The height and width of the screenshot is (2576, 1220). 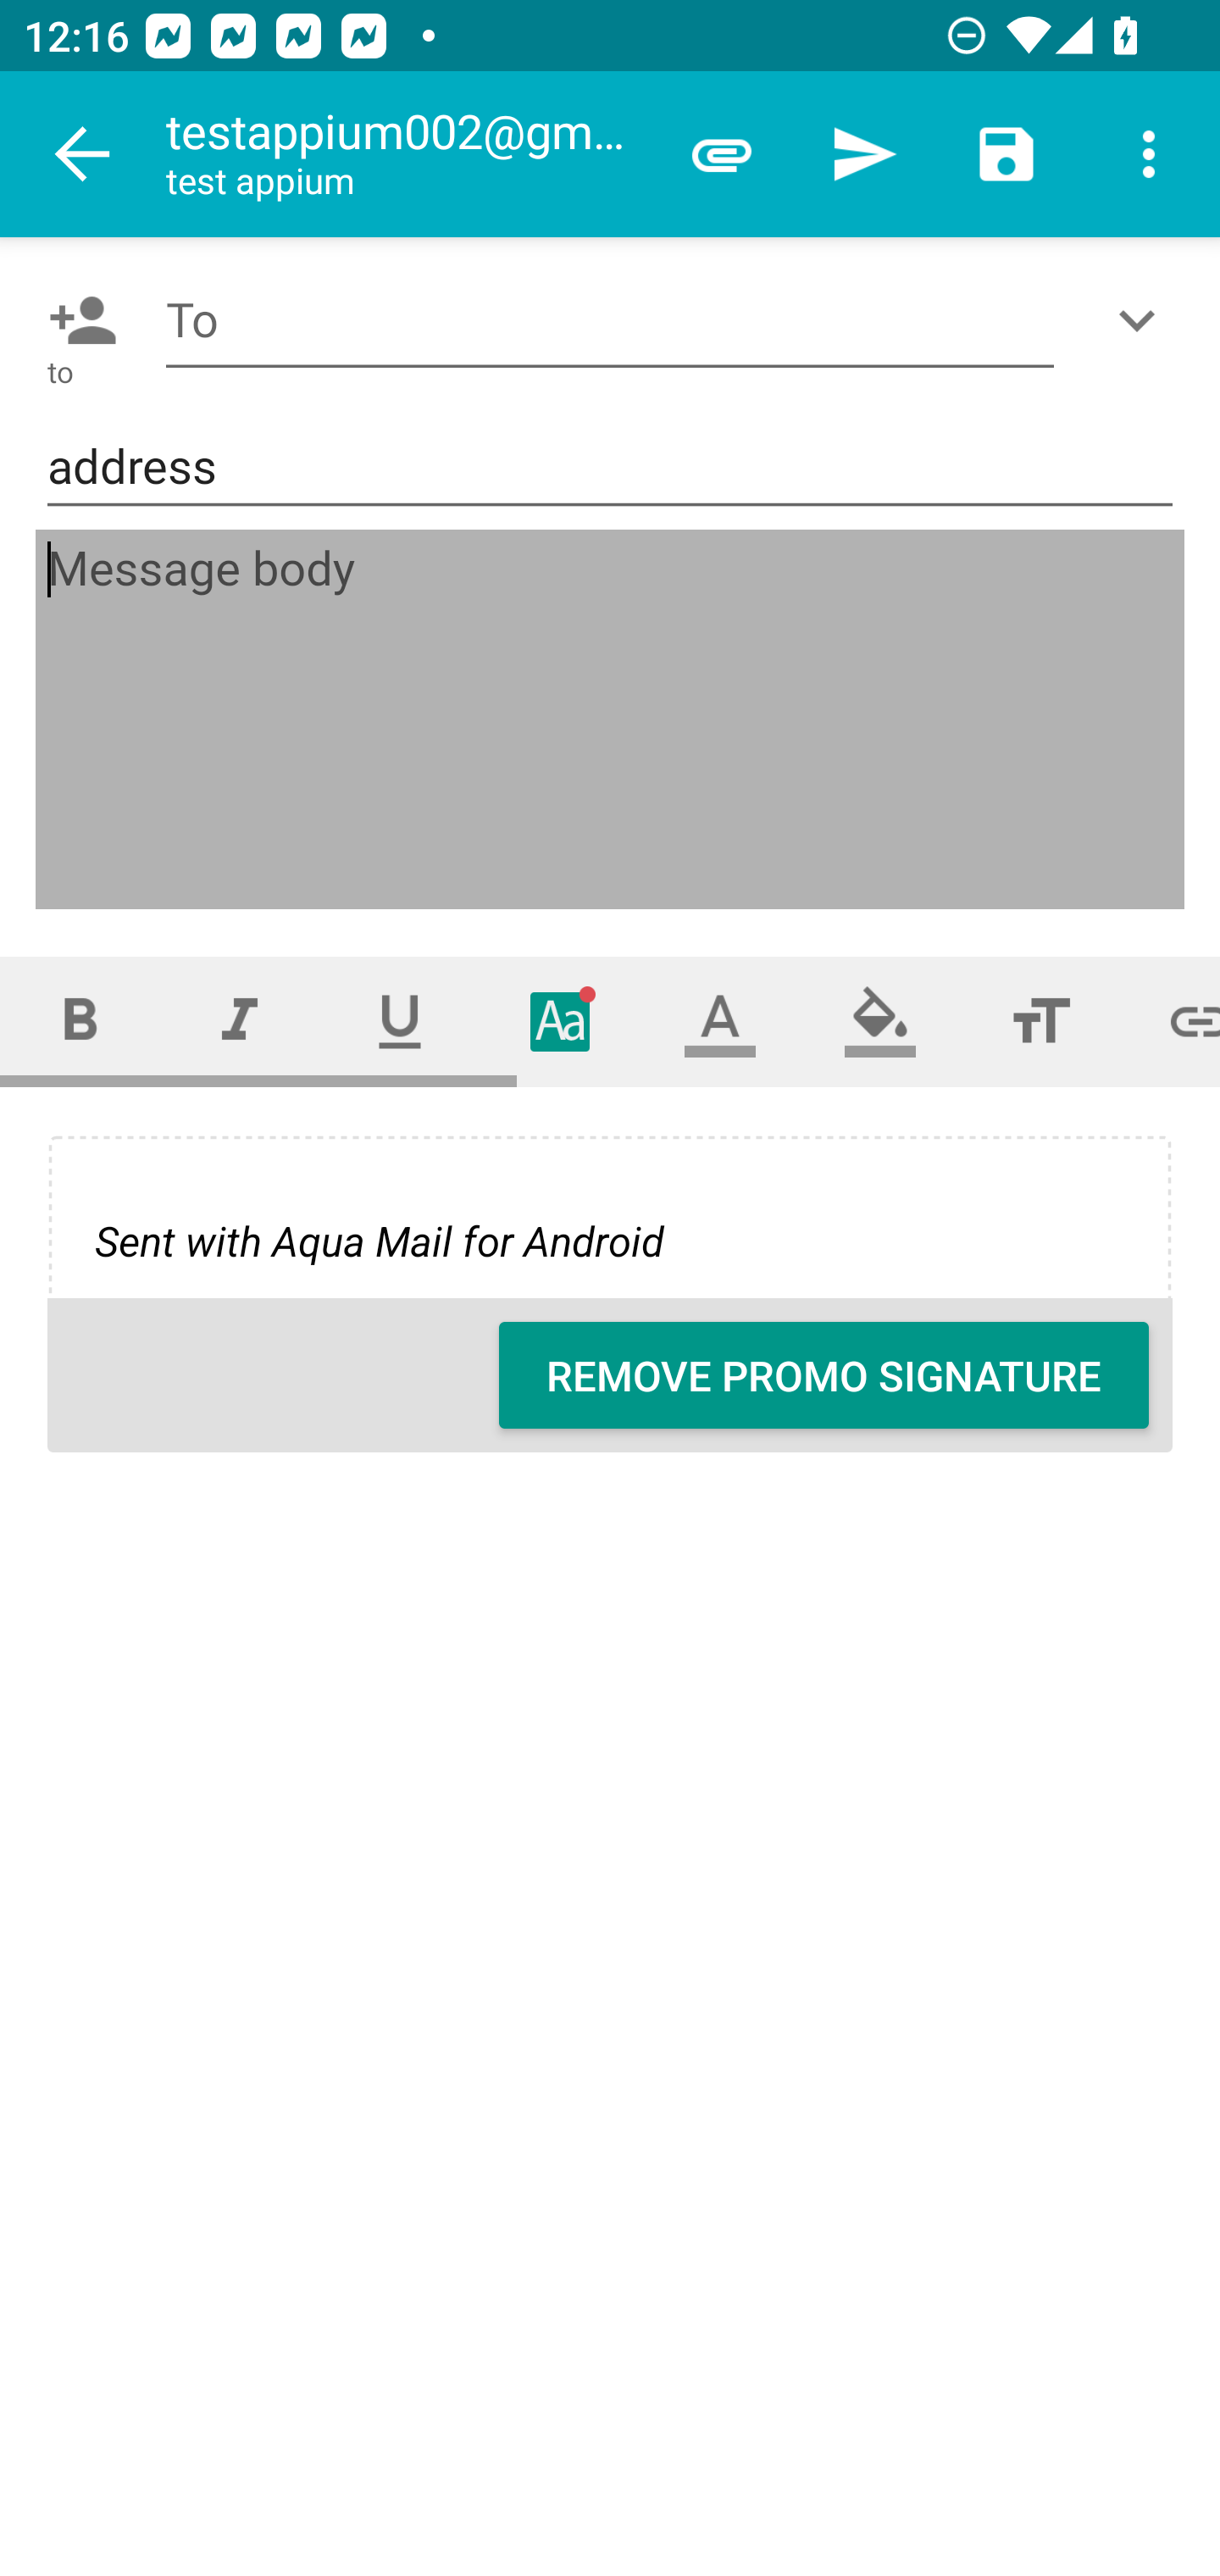 What do you see at coordinates (400, 1020) in the screenshot?
I see `Underline` at bounding box center [400, 1020].